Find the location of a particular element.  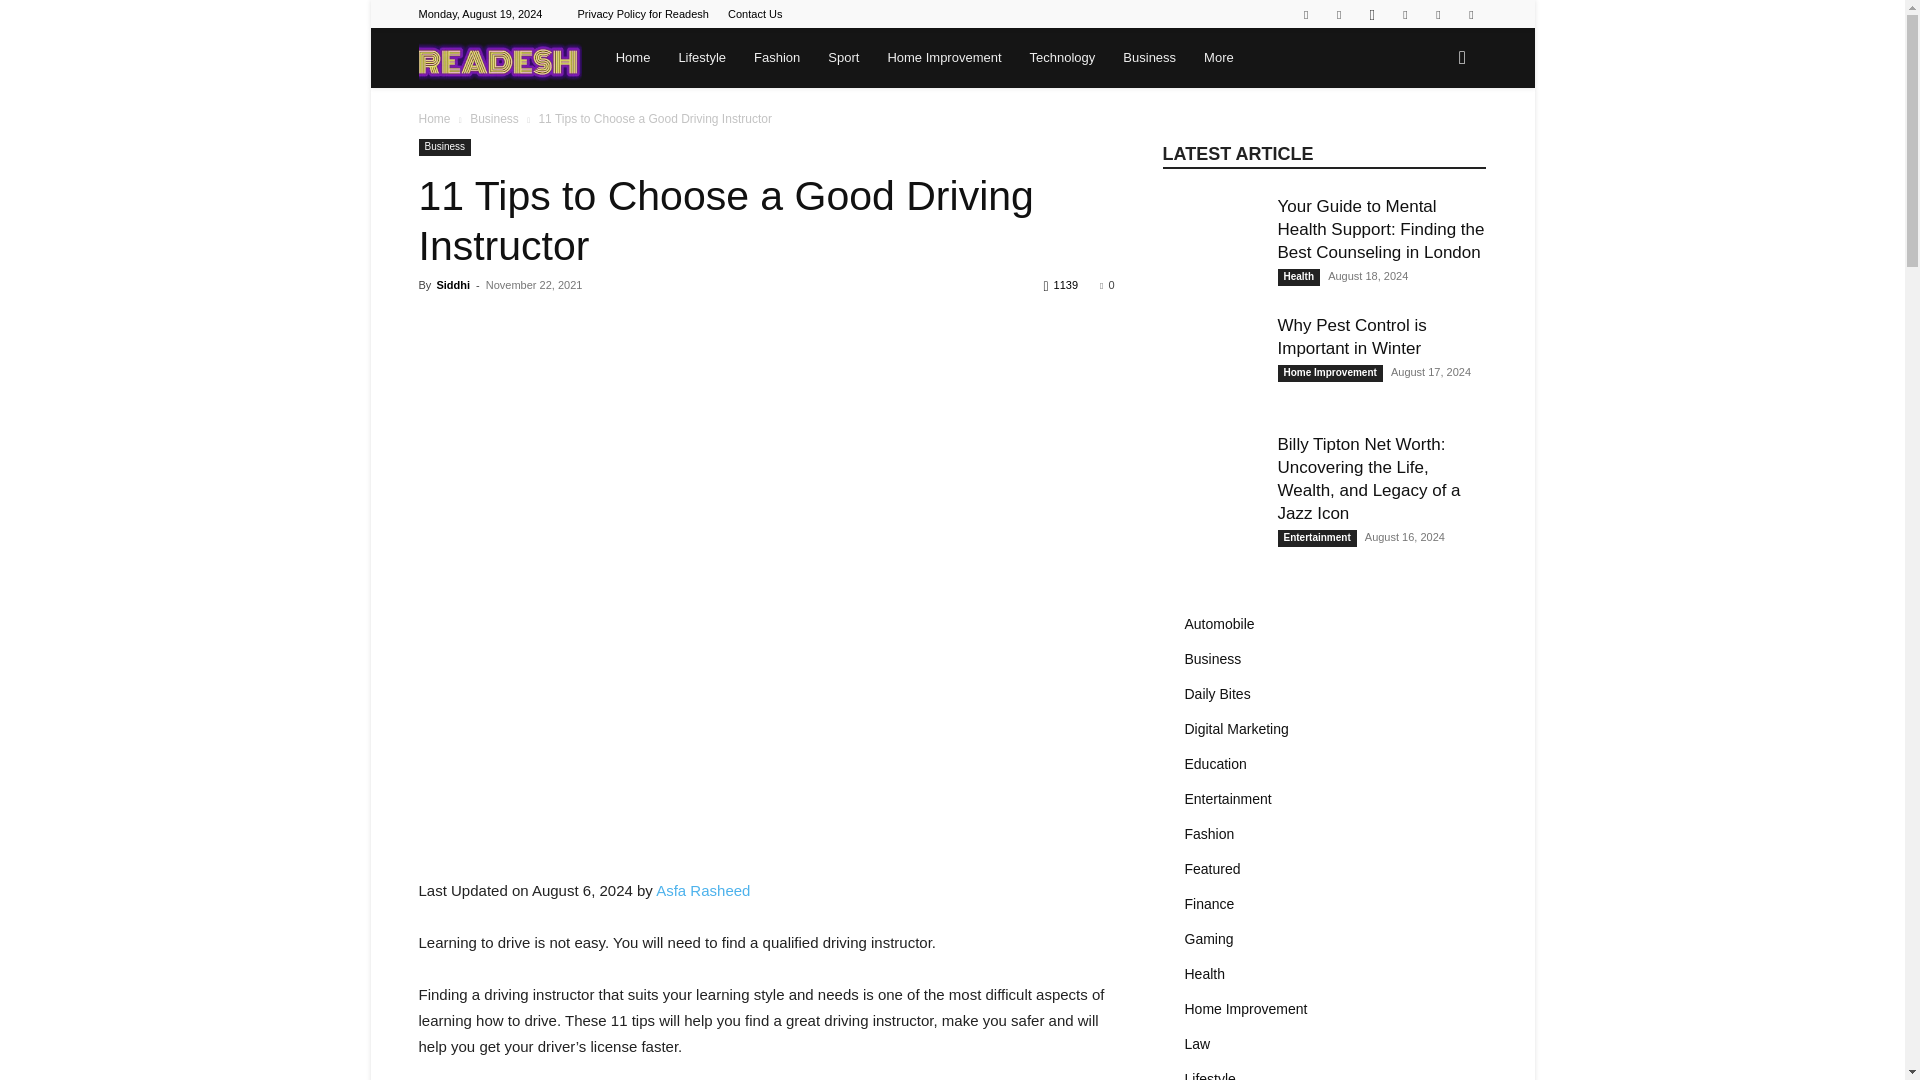

Vimeo is located at coordinates (1438, 14).